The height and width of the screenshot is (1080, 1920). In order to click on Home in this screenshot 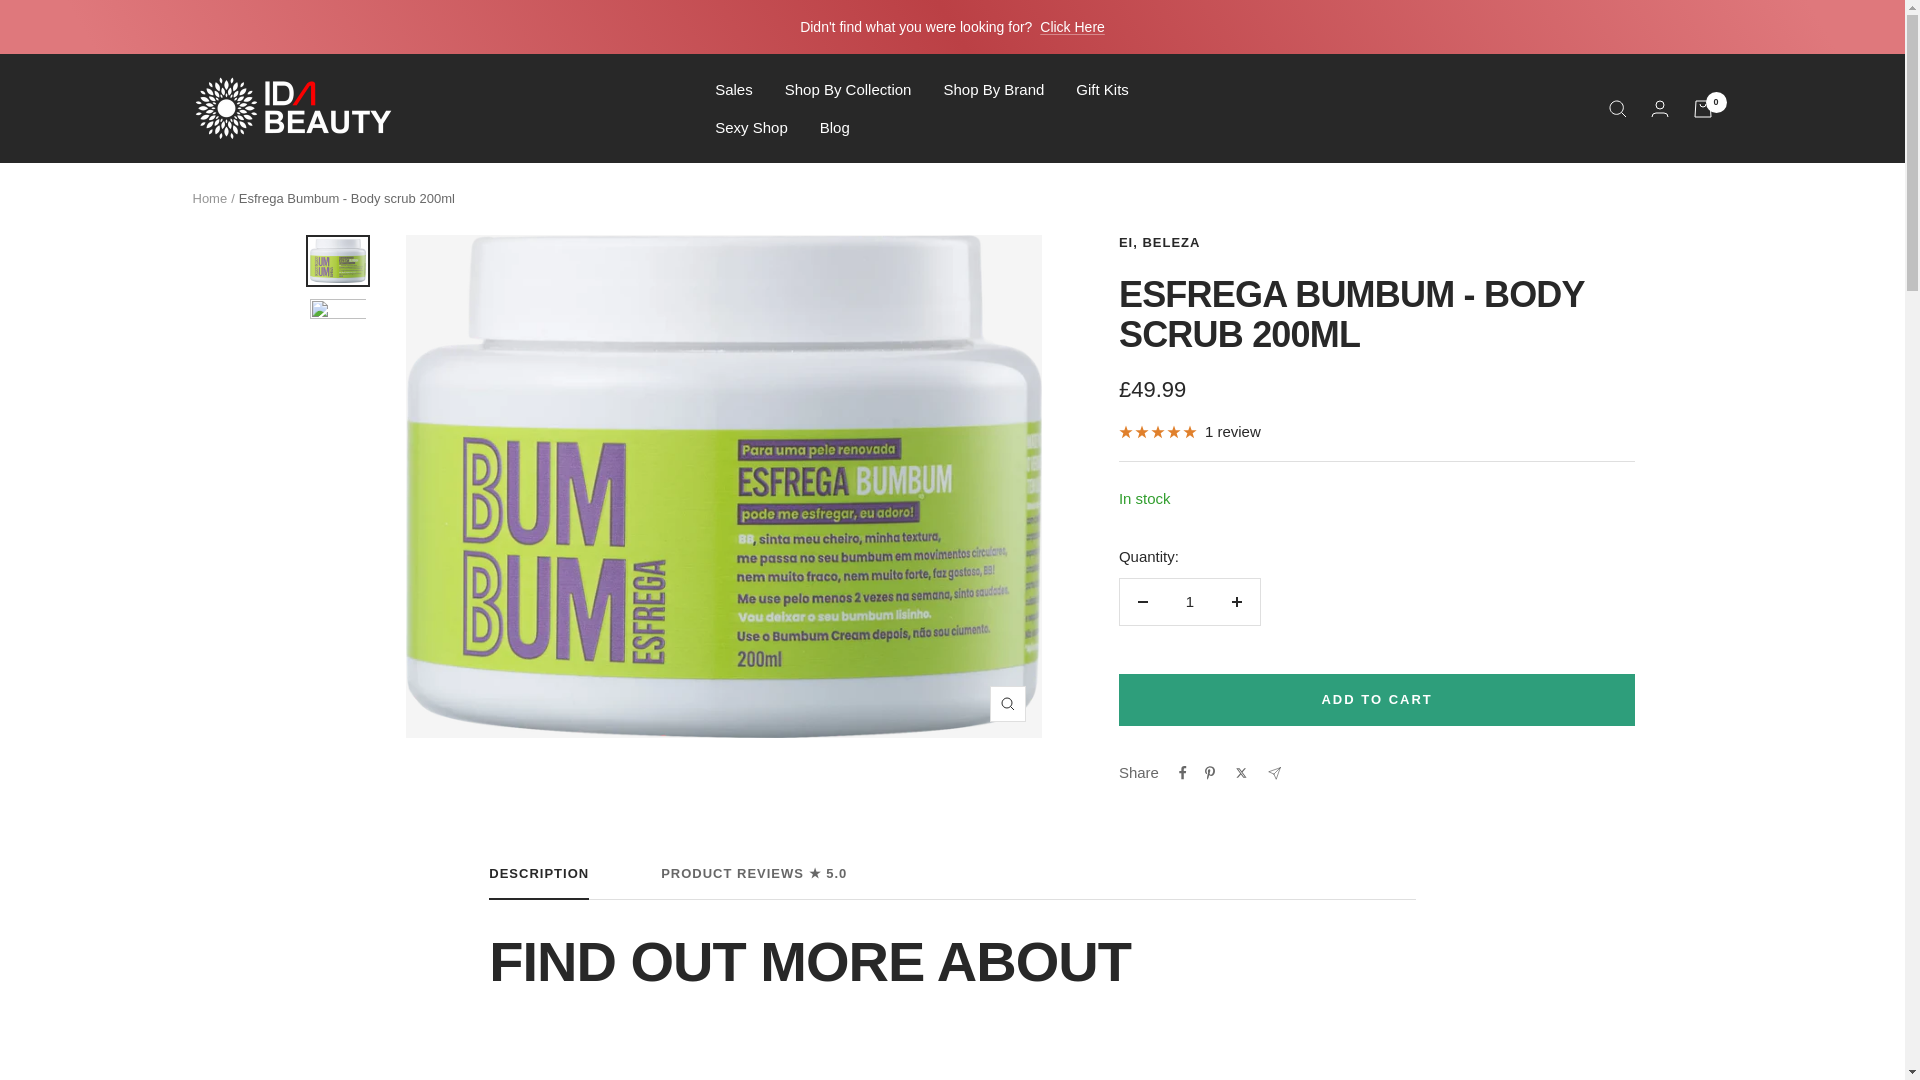, I will do `click(209, 198)`.